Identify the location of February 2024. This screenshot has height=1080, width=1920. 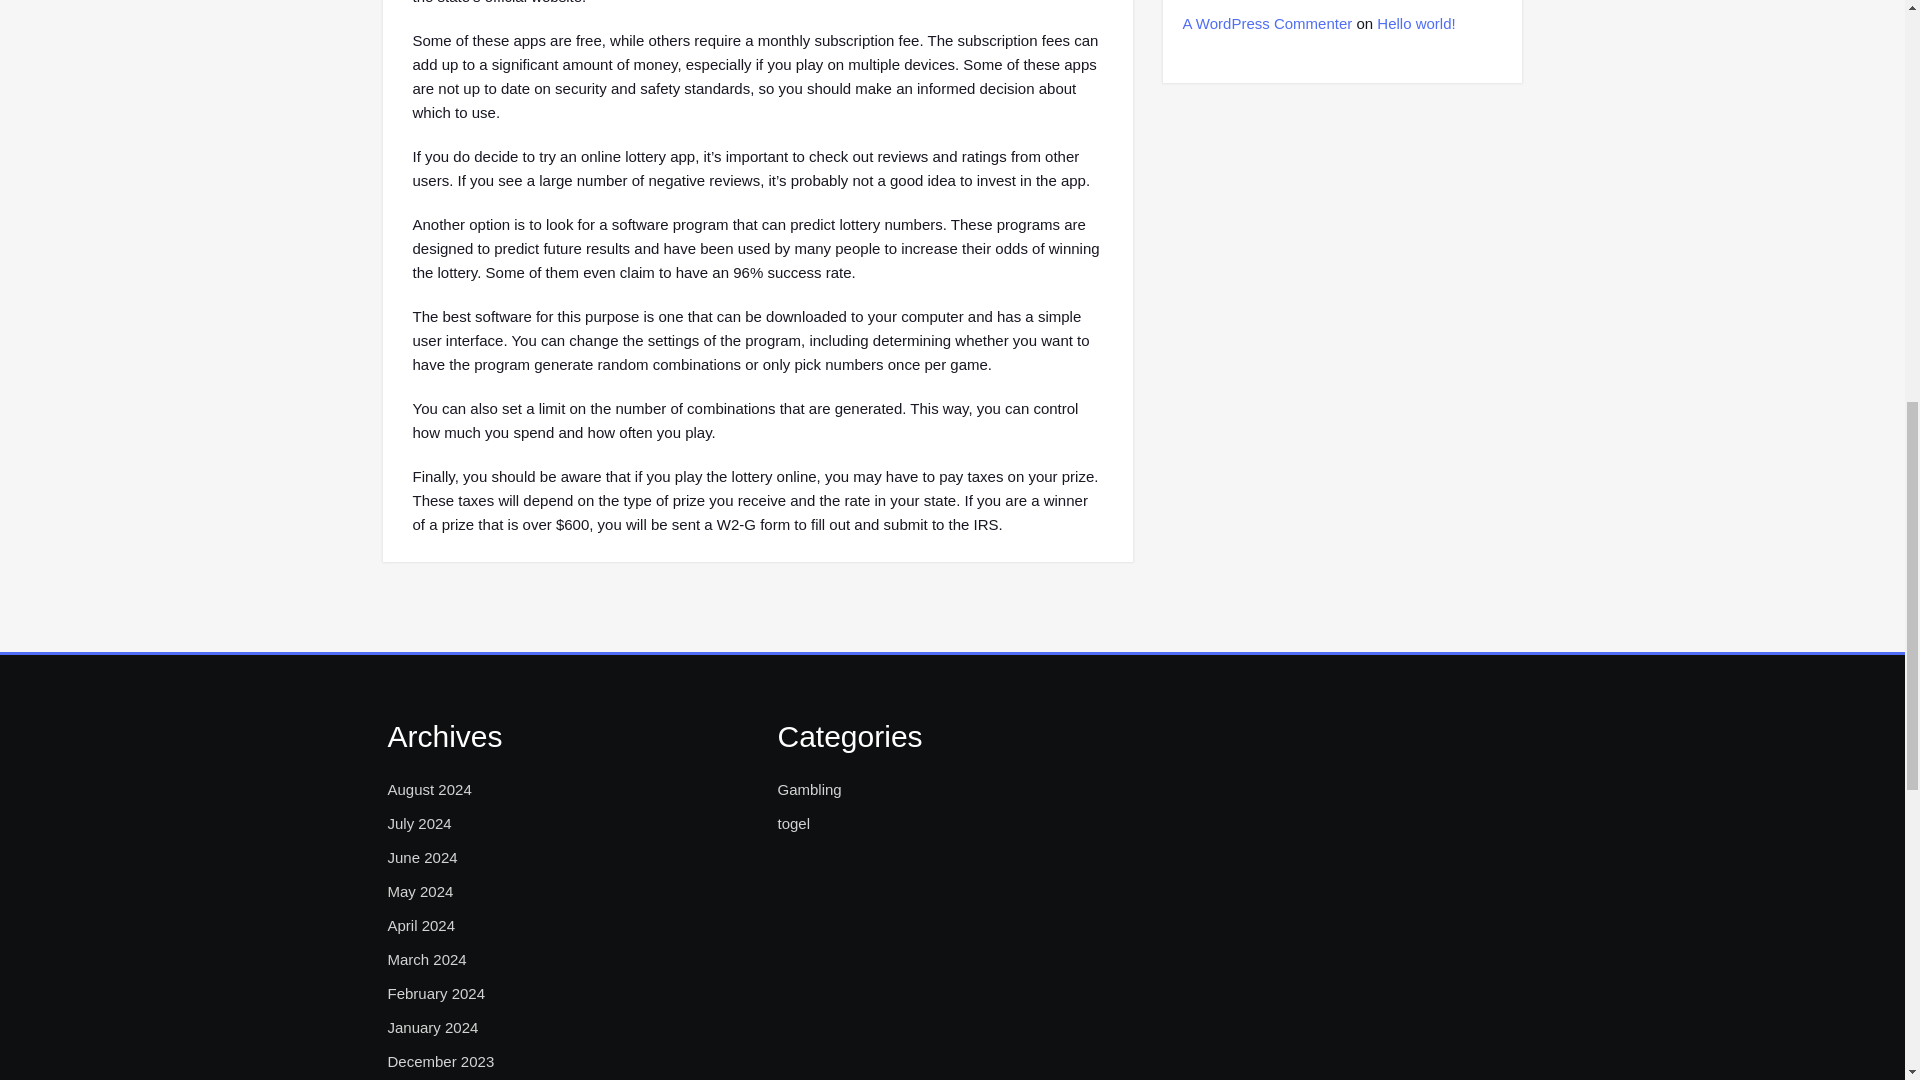
(436, 993).